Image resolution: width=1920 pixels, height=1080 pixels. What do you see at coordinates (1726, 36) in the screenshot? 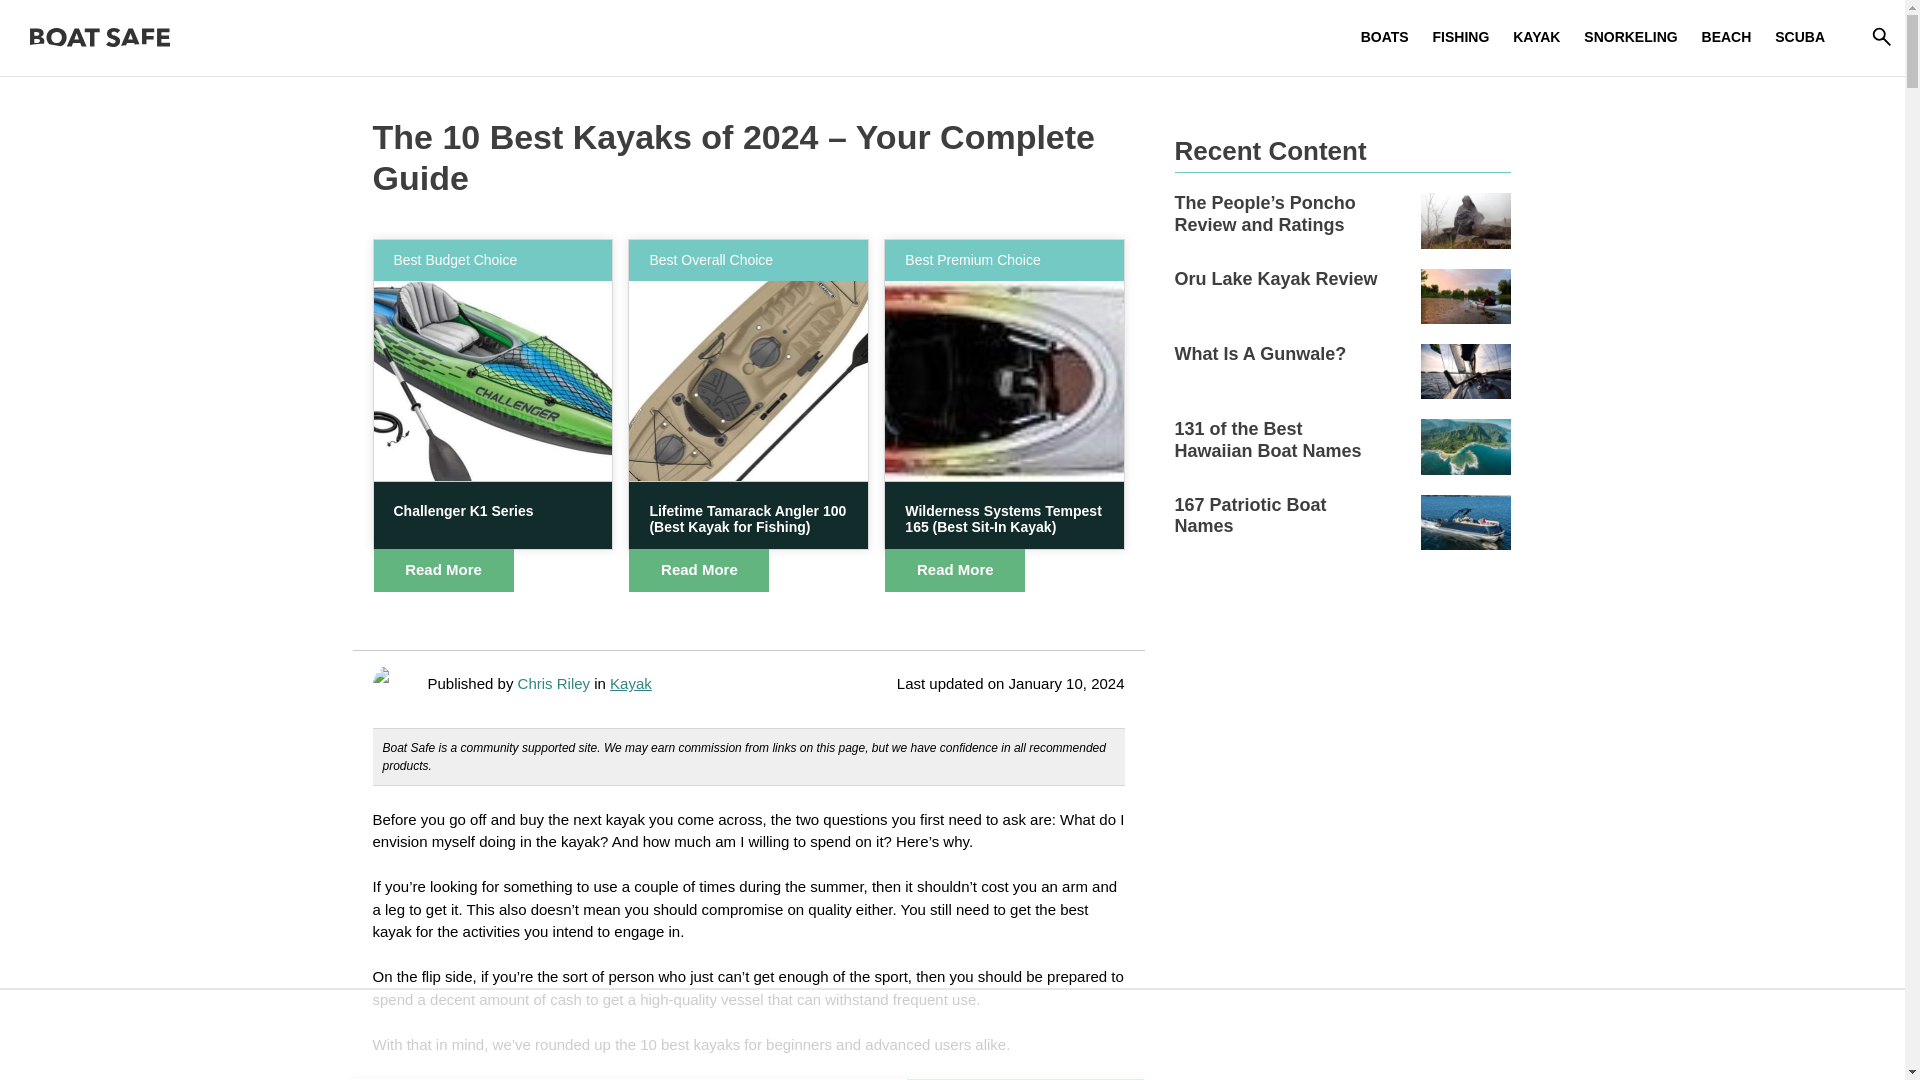
I see `BEACH` at bounding box center [1726, 36].